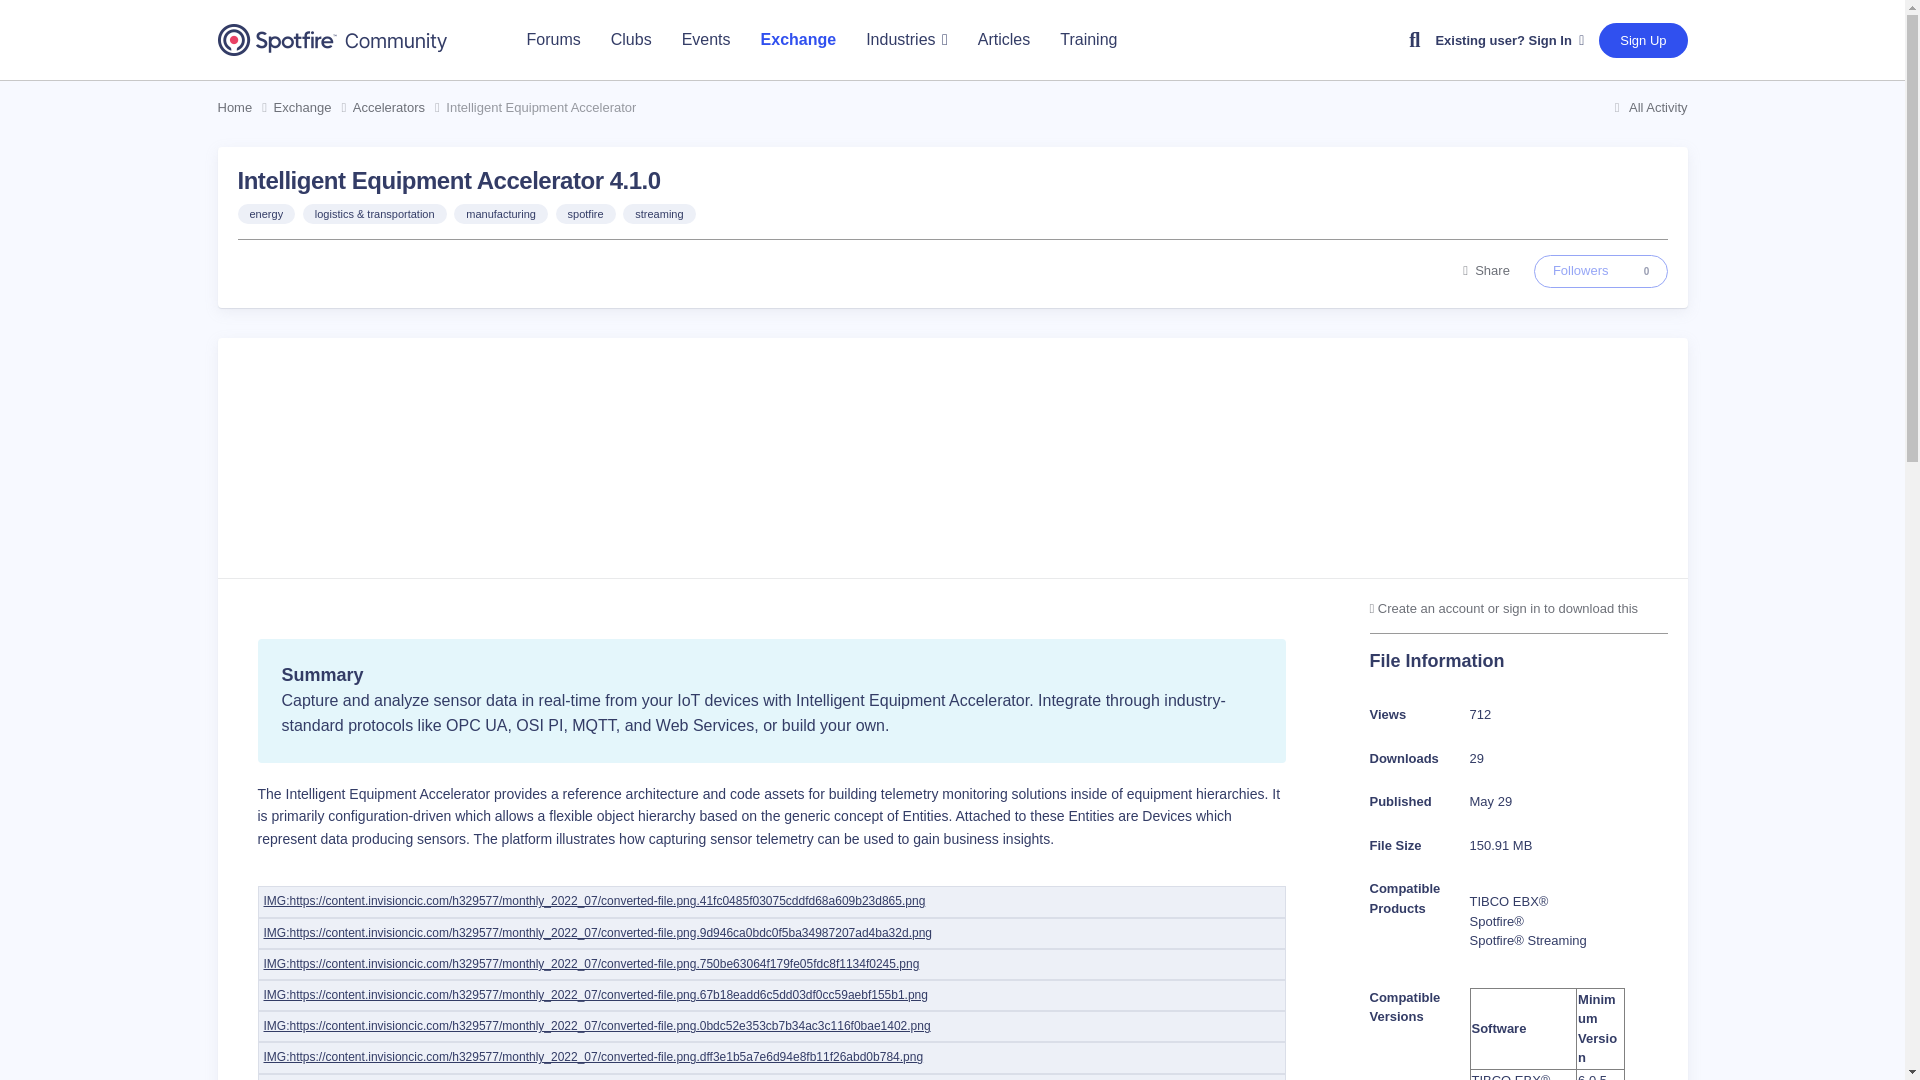  Describe the element at coordinates (706, 40) in the screenshot. I see `Events` at that location.